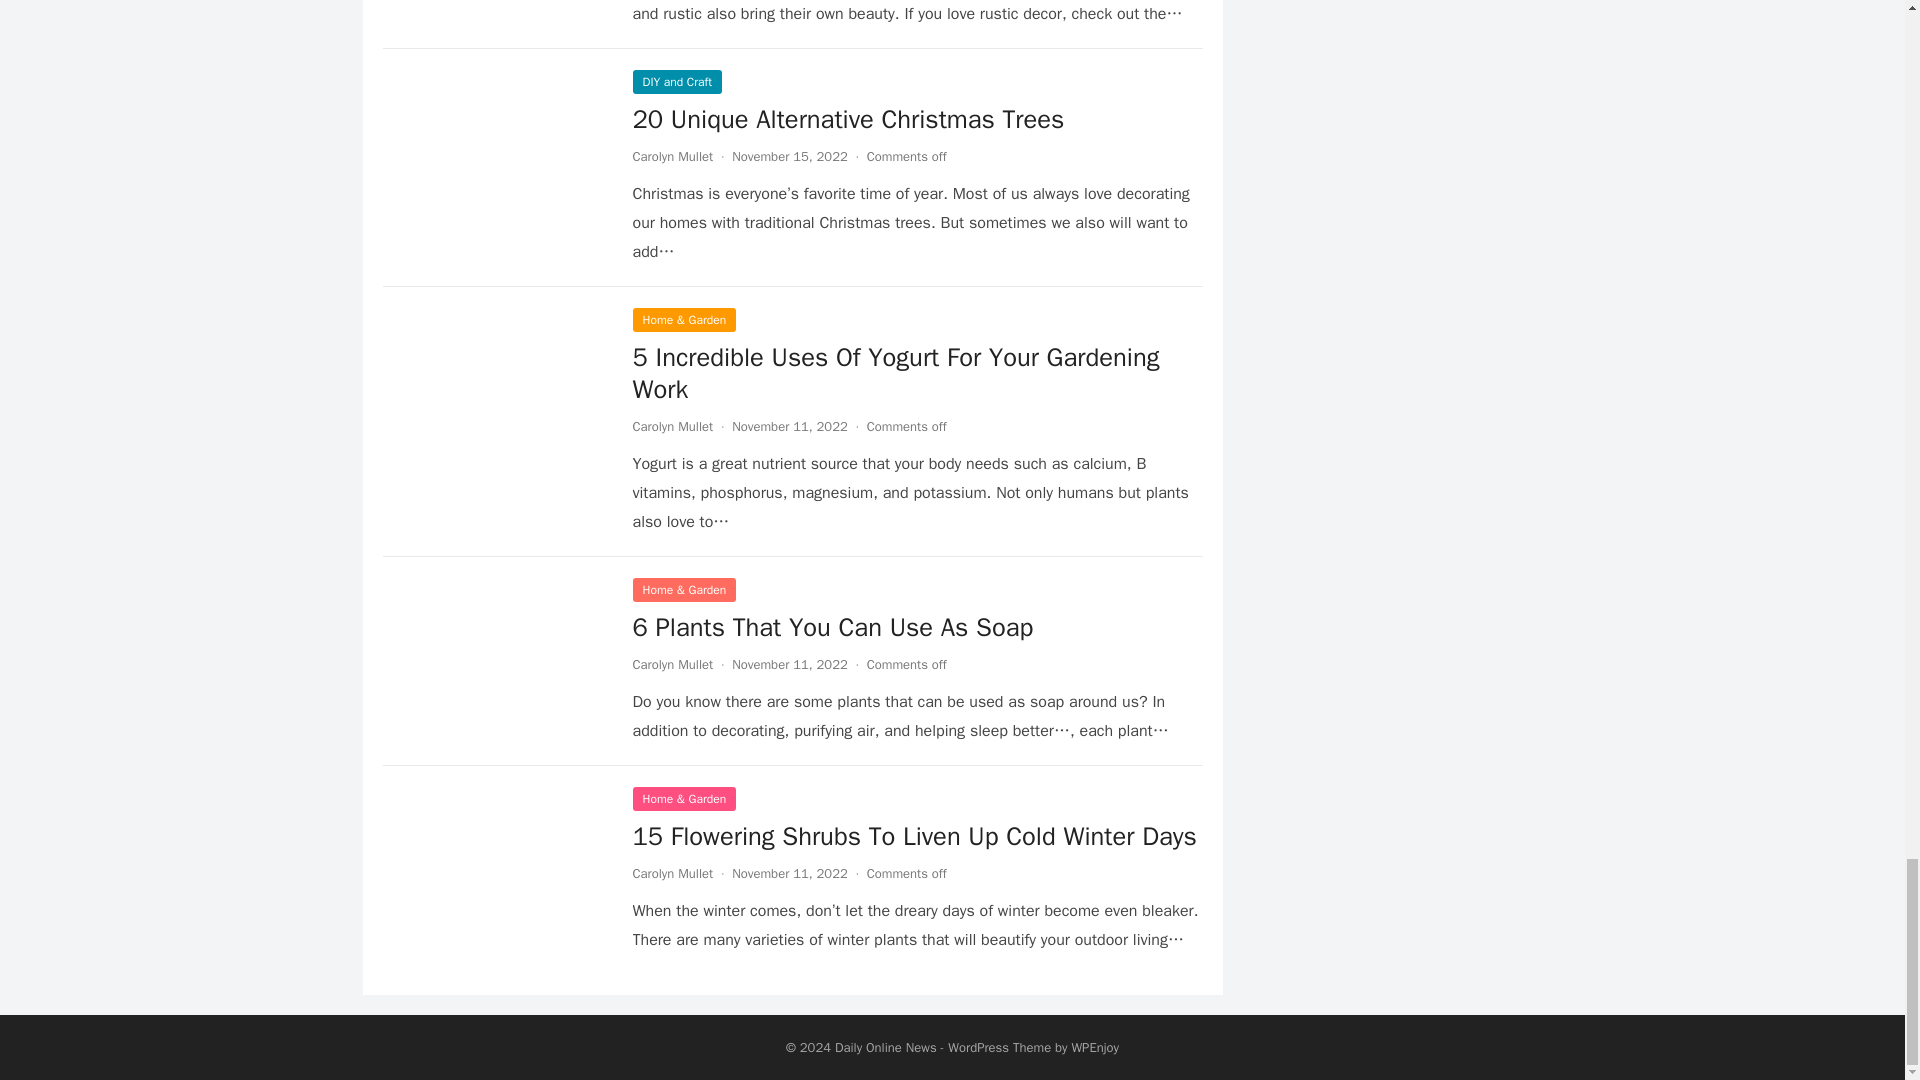 This screenshot has width=1920, height=1080. I want to click on Carolyn Mullet, so click(672, 664).